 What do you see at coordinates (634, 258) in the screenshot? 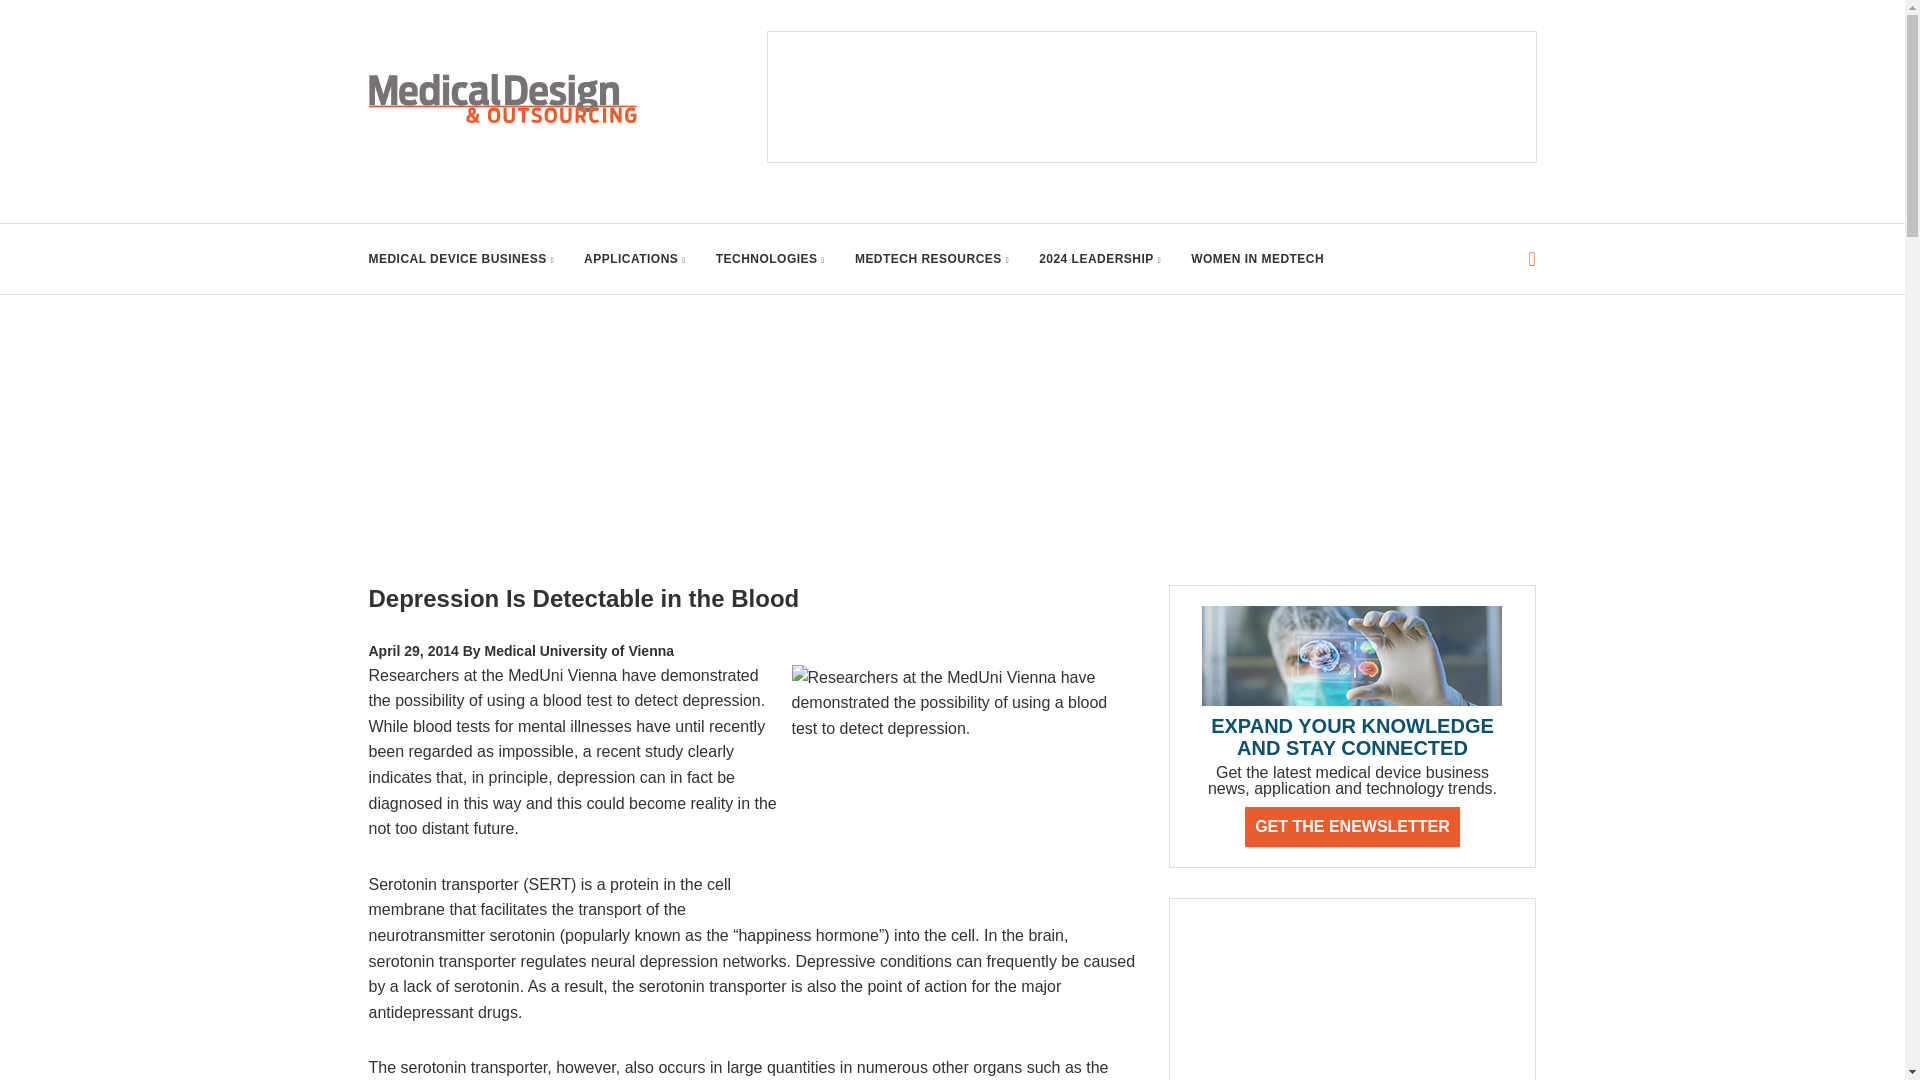
I see `APPLICATIONS` at bounding box center [634, 258].